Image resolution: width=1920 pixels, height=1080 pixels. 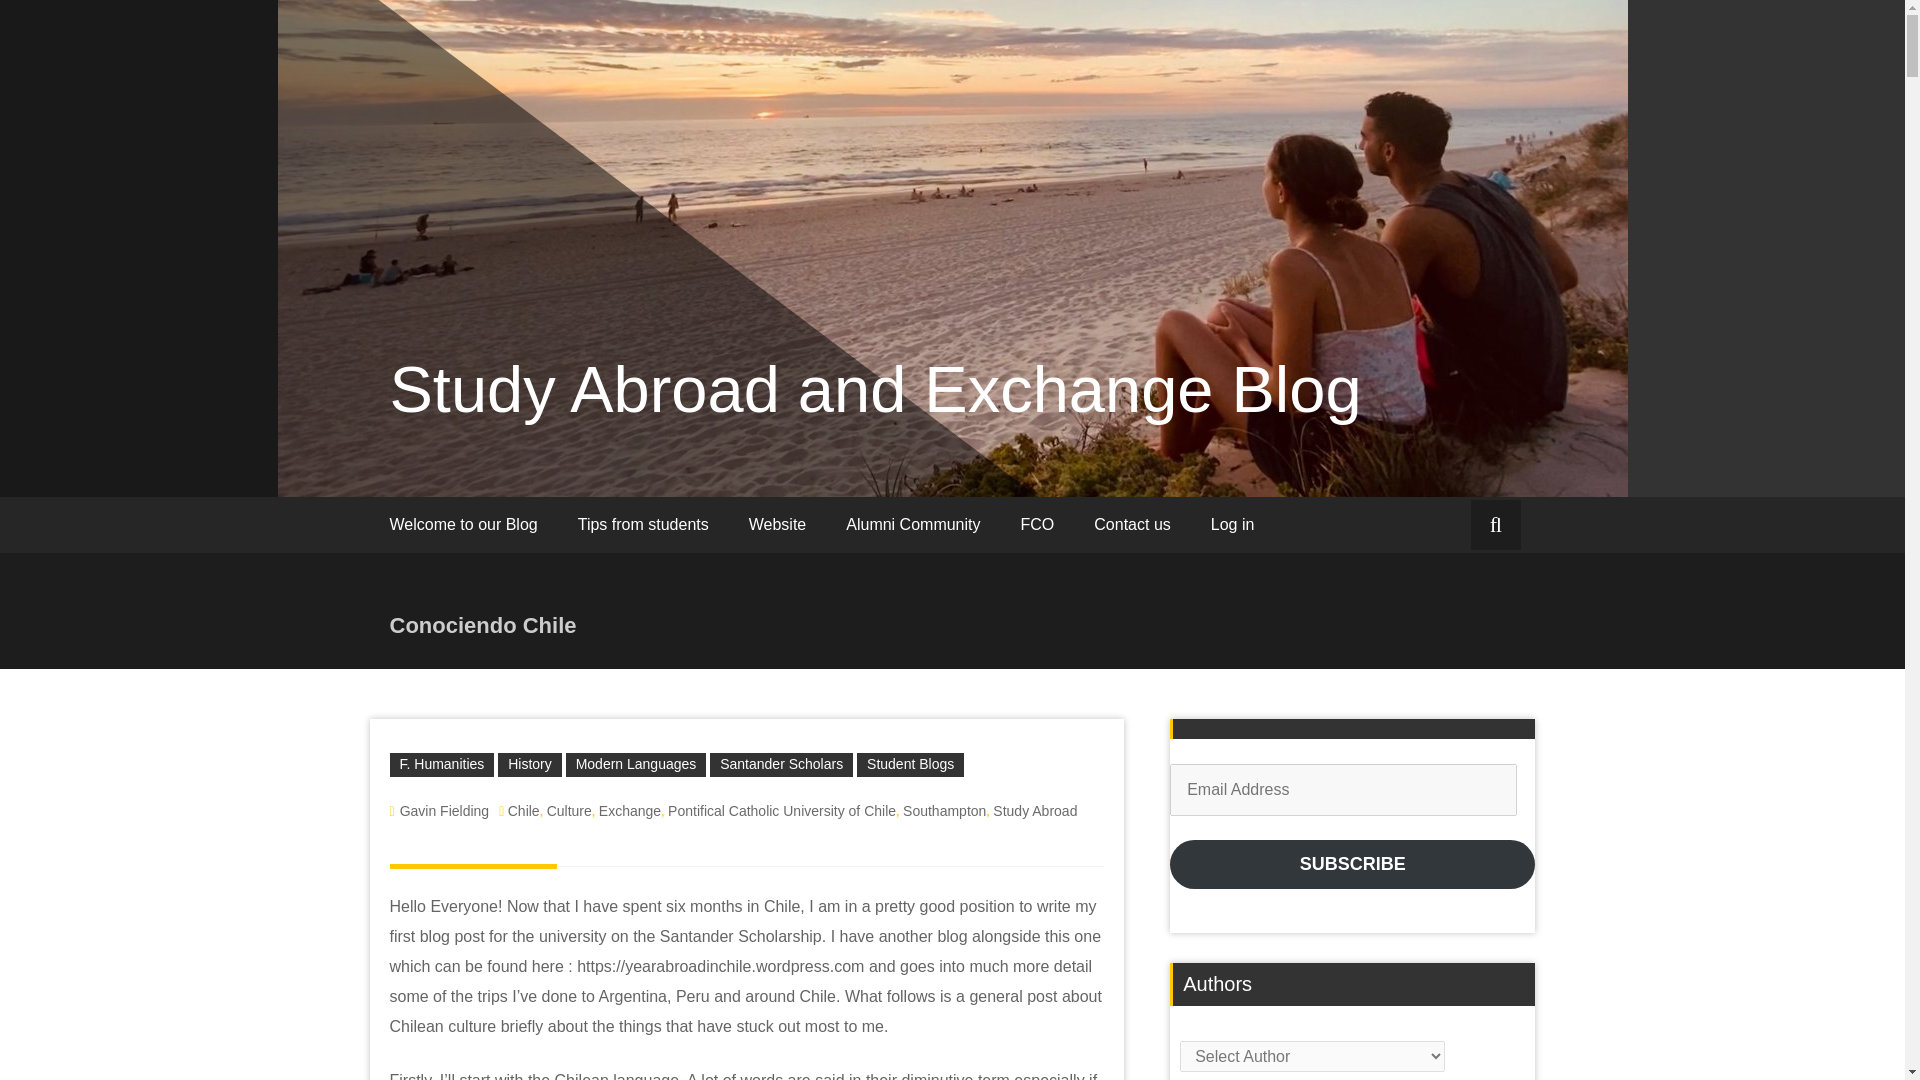 What do you see at coordinates (782, 463) in the screenshot?
I see `Pontifical Catholic University of Chile` at bounding box center [782, 463].